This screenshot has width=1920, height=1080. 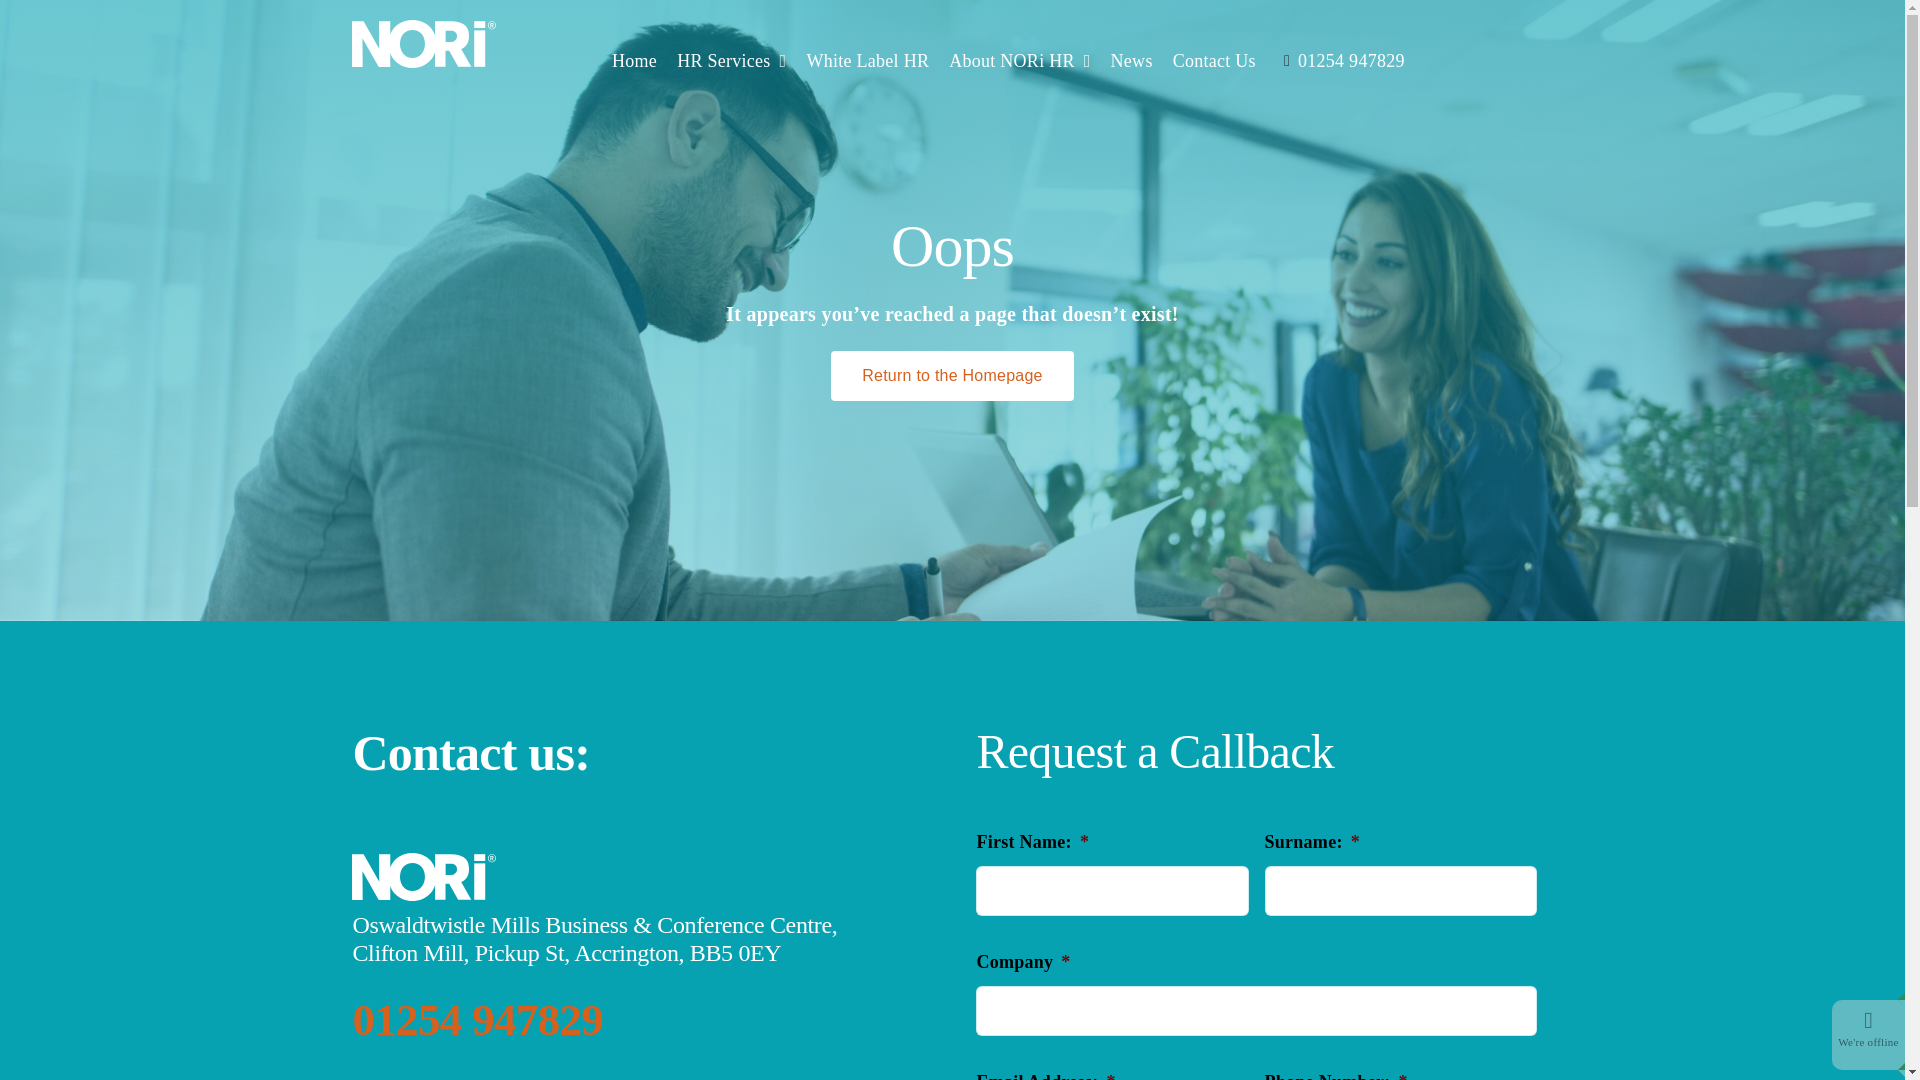 What do you see at coordinates (1214, 60) in the screenshot?
I see `Contact Us` at bounding box center [1214, 60].